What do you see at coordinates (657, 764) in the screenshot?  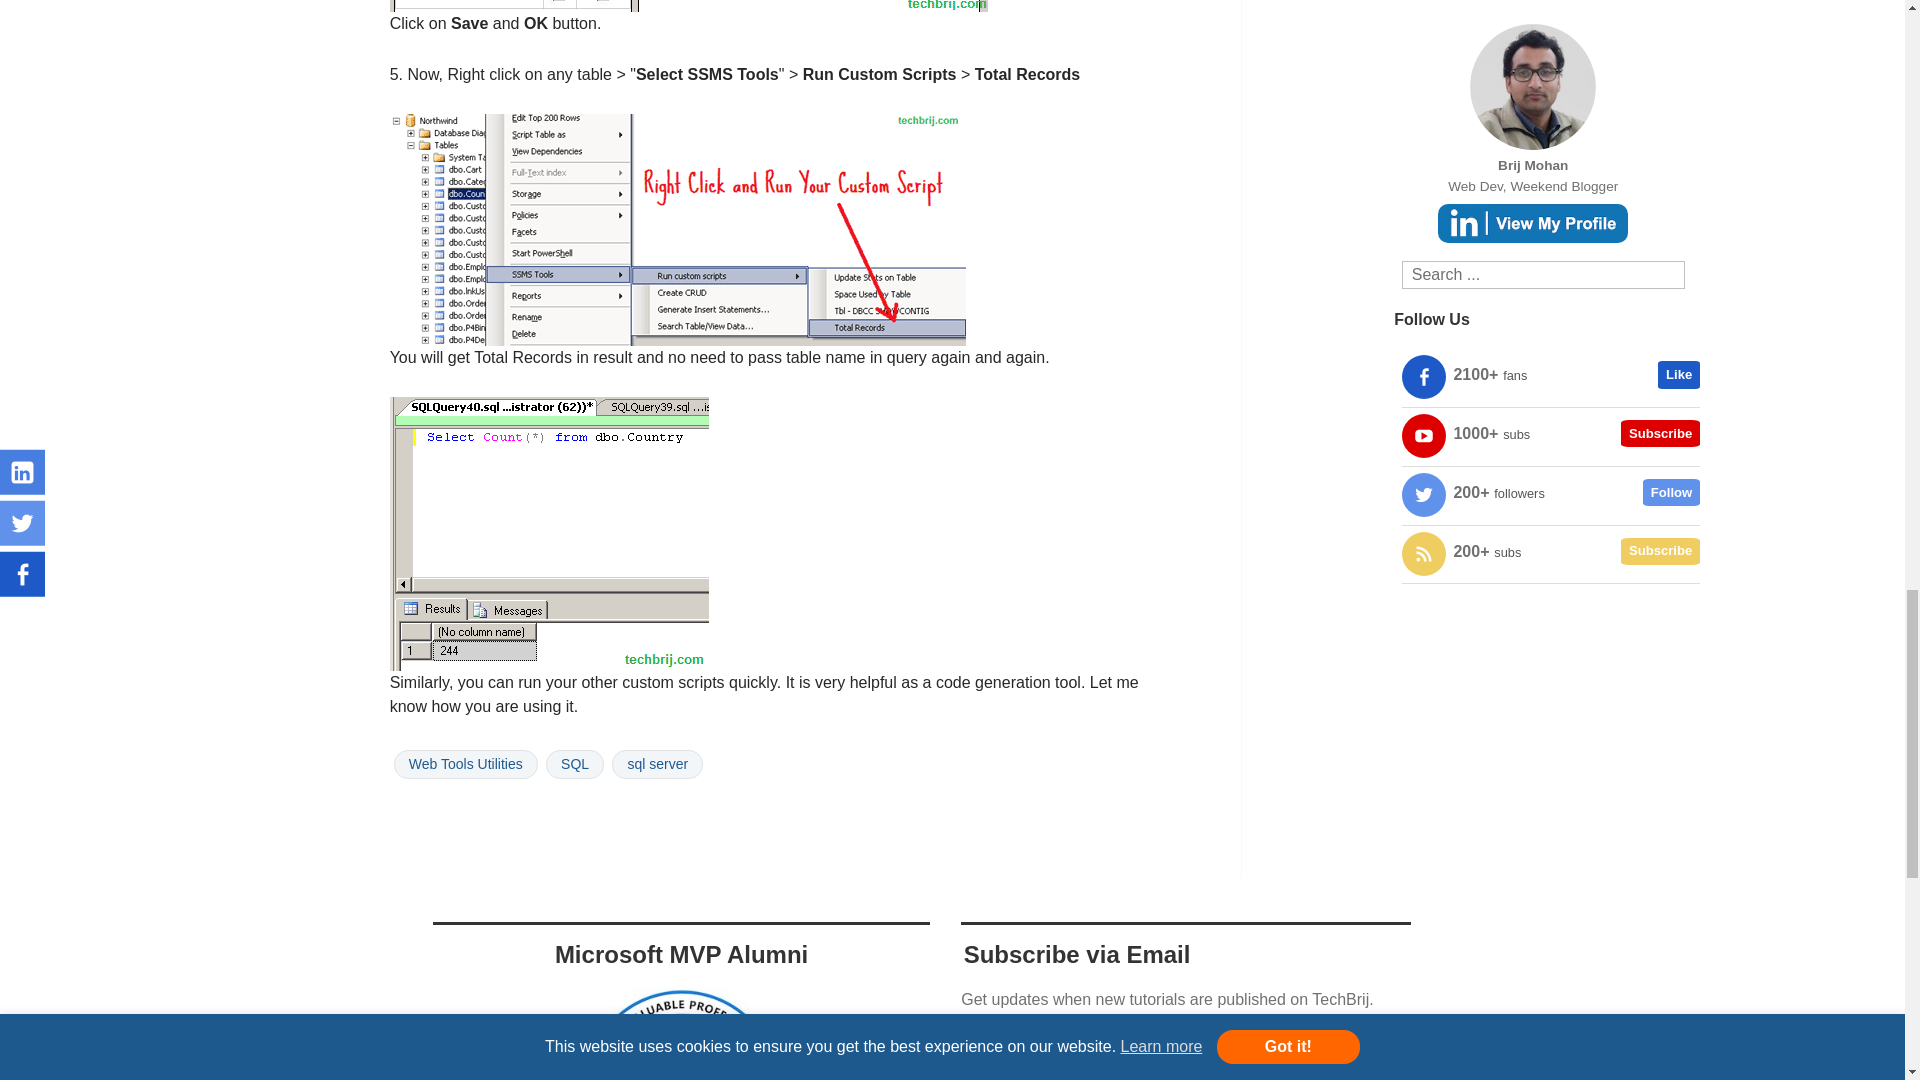 I see `sql server` at bounding box center [657, 764].